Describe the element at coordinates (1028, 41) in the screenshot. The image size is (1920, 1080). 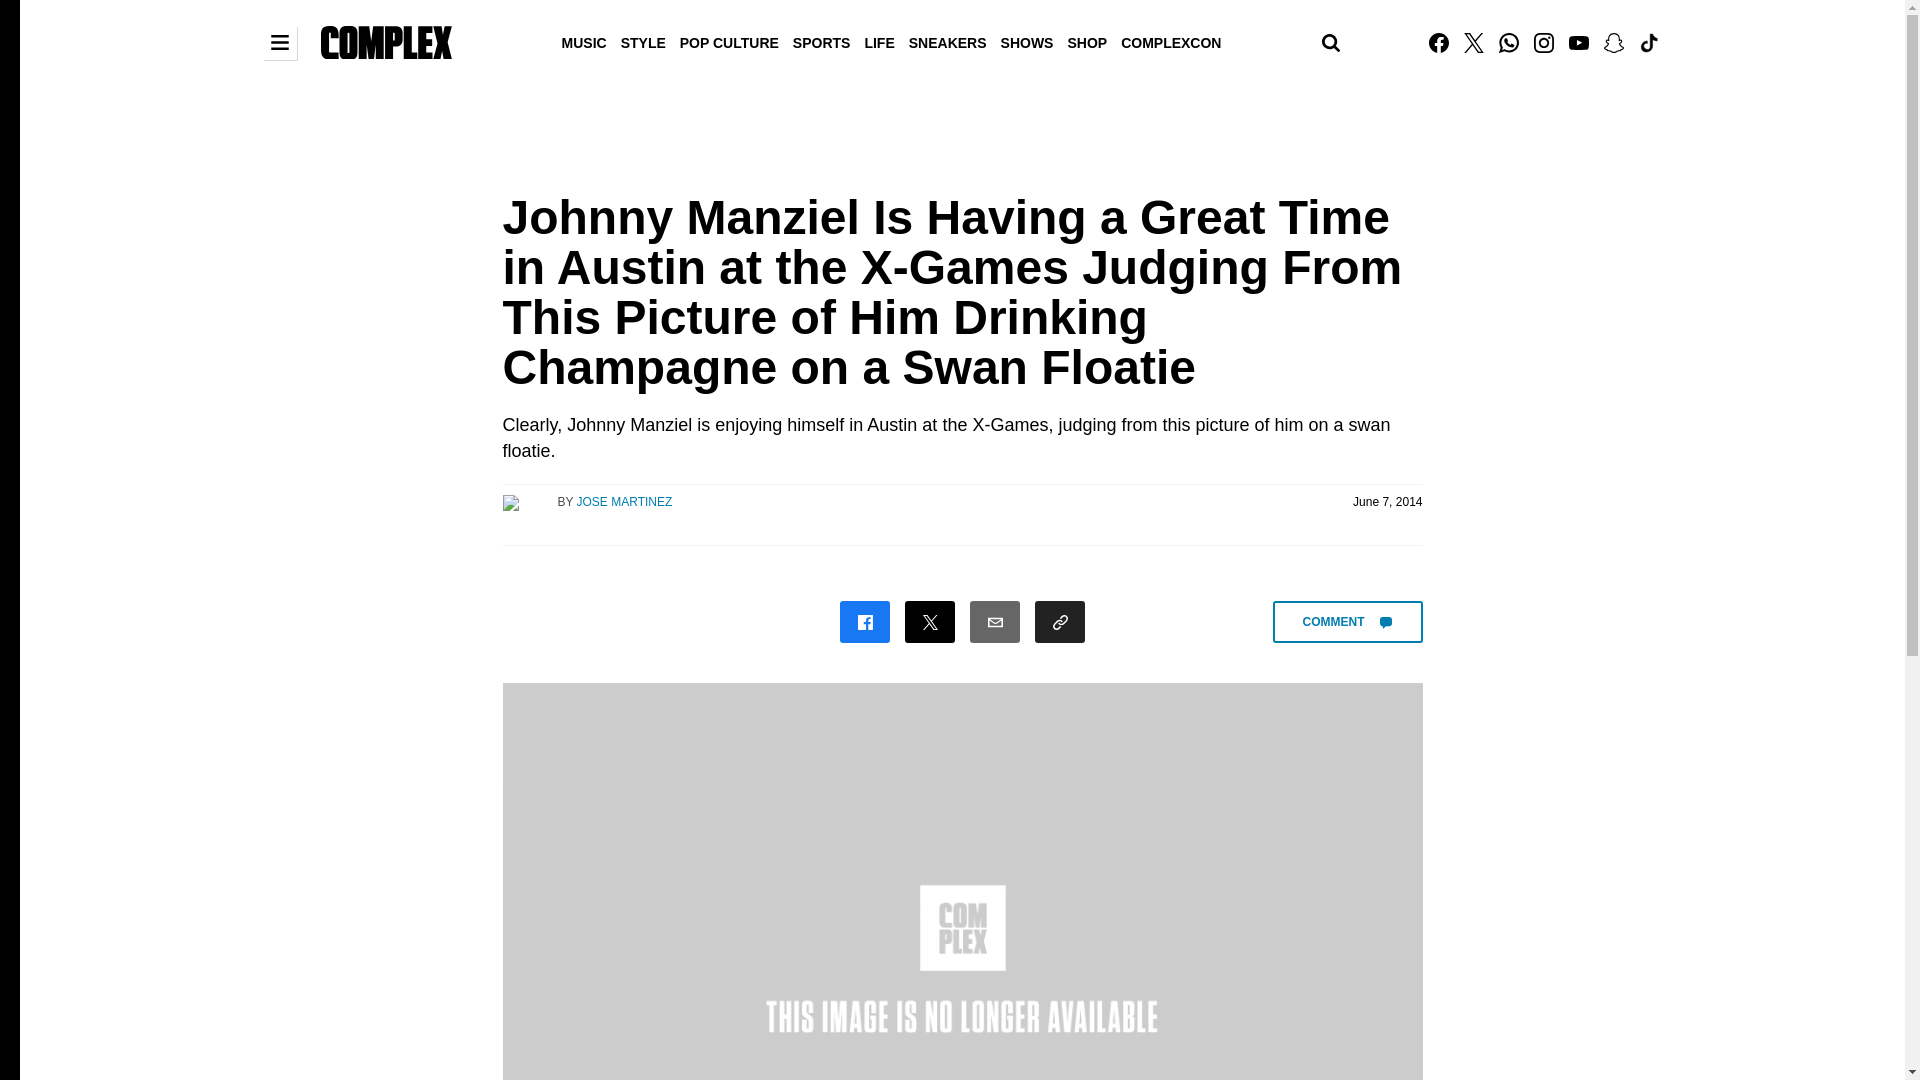
I see `SHOWS` at that location.